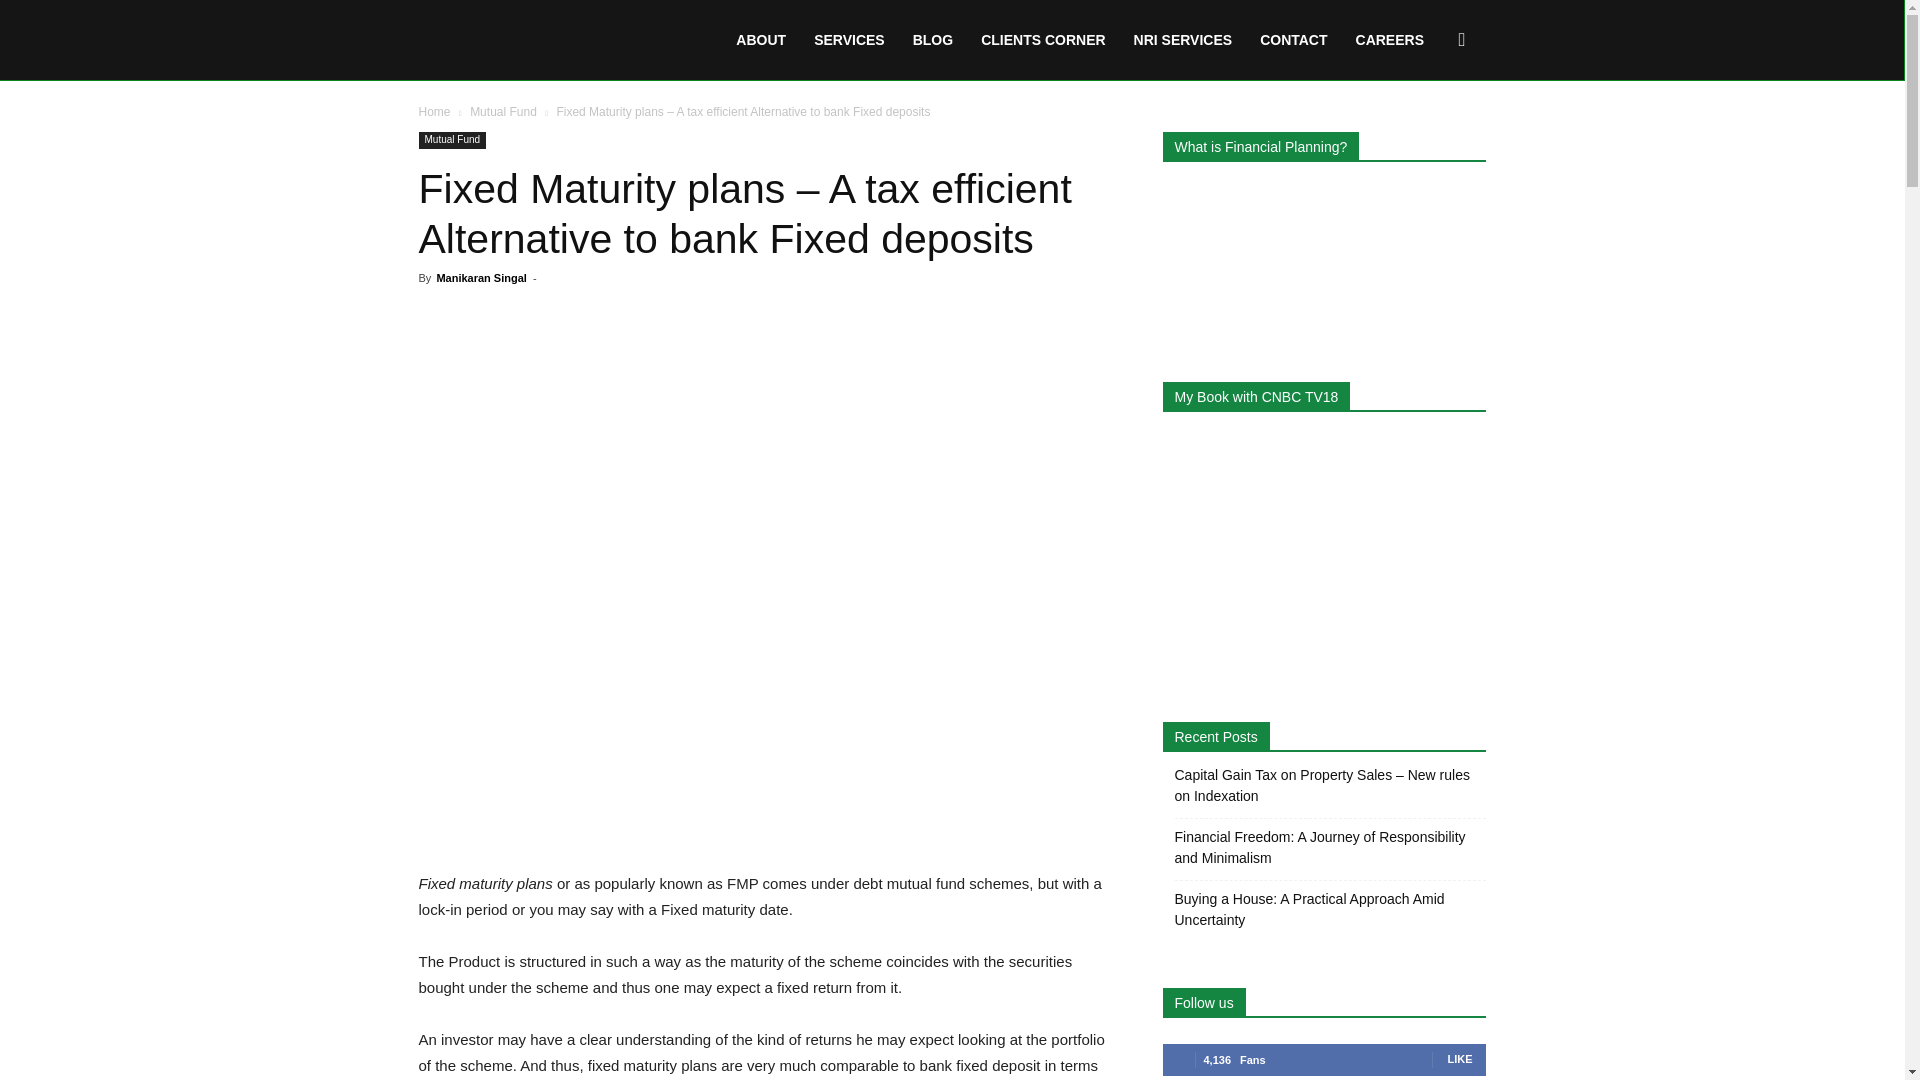 The height and width of the screenshot is (1080, 1920). Describe the element at coordinates (1043, 40) in the screenshot. I see `CLIENTS CORNER` at that location.